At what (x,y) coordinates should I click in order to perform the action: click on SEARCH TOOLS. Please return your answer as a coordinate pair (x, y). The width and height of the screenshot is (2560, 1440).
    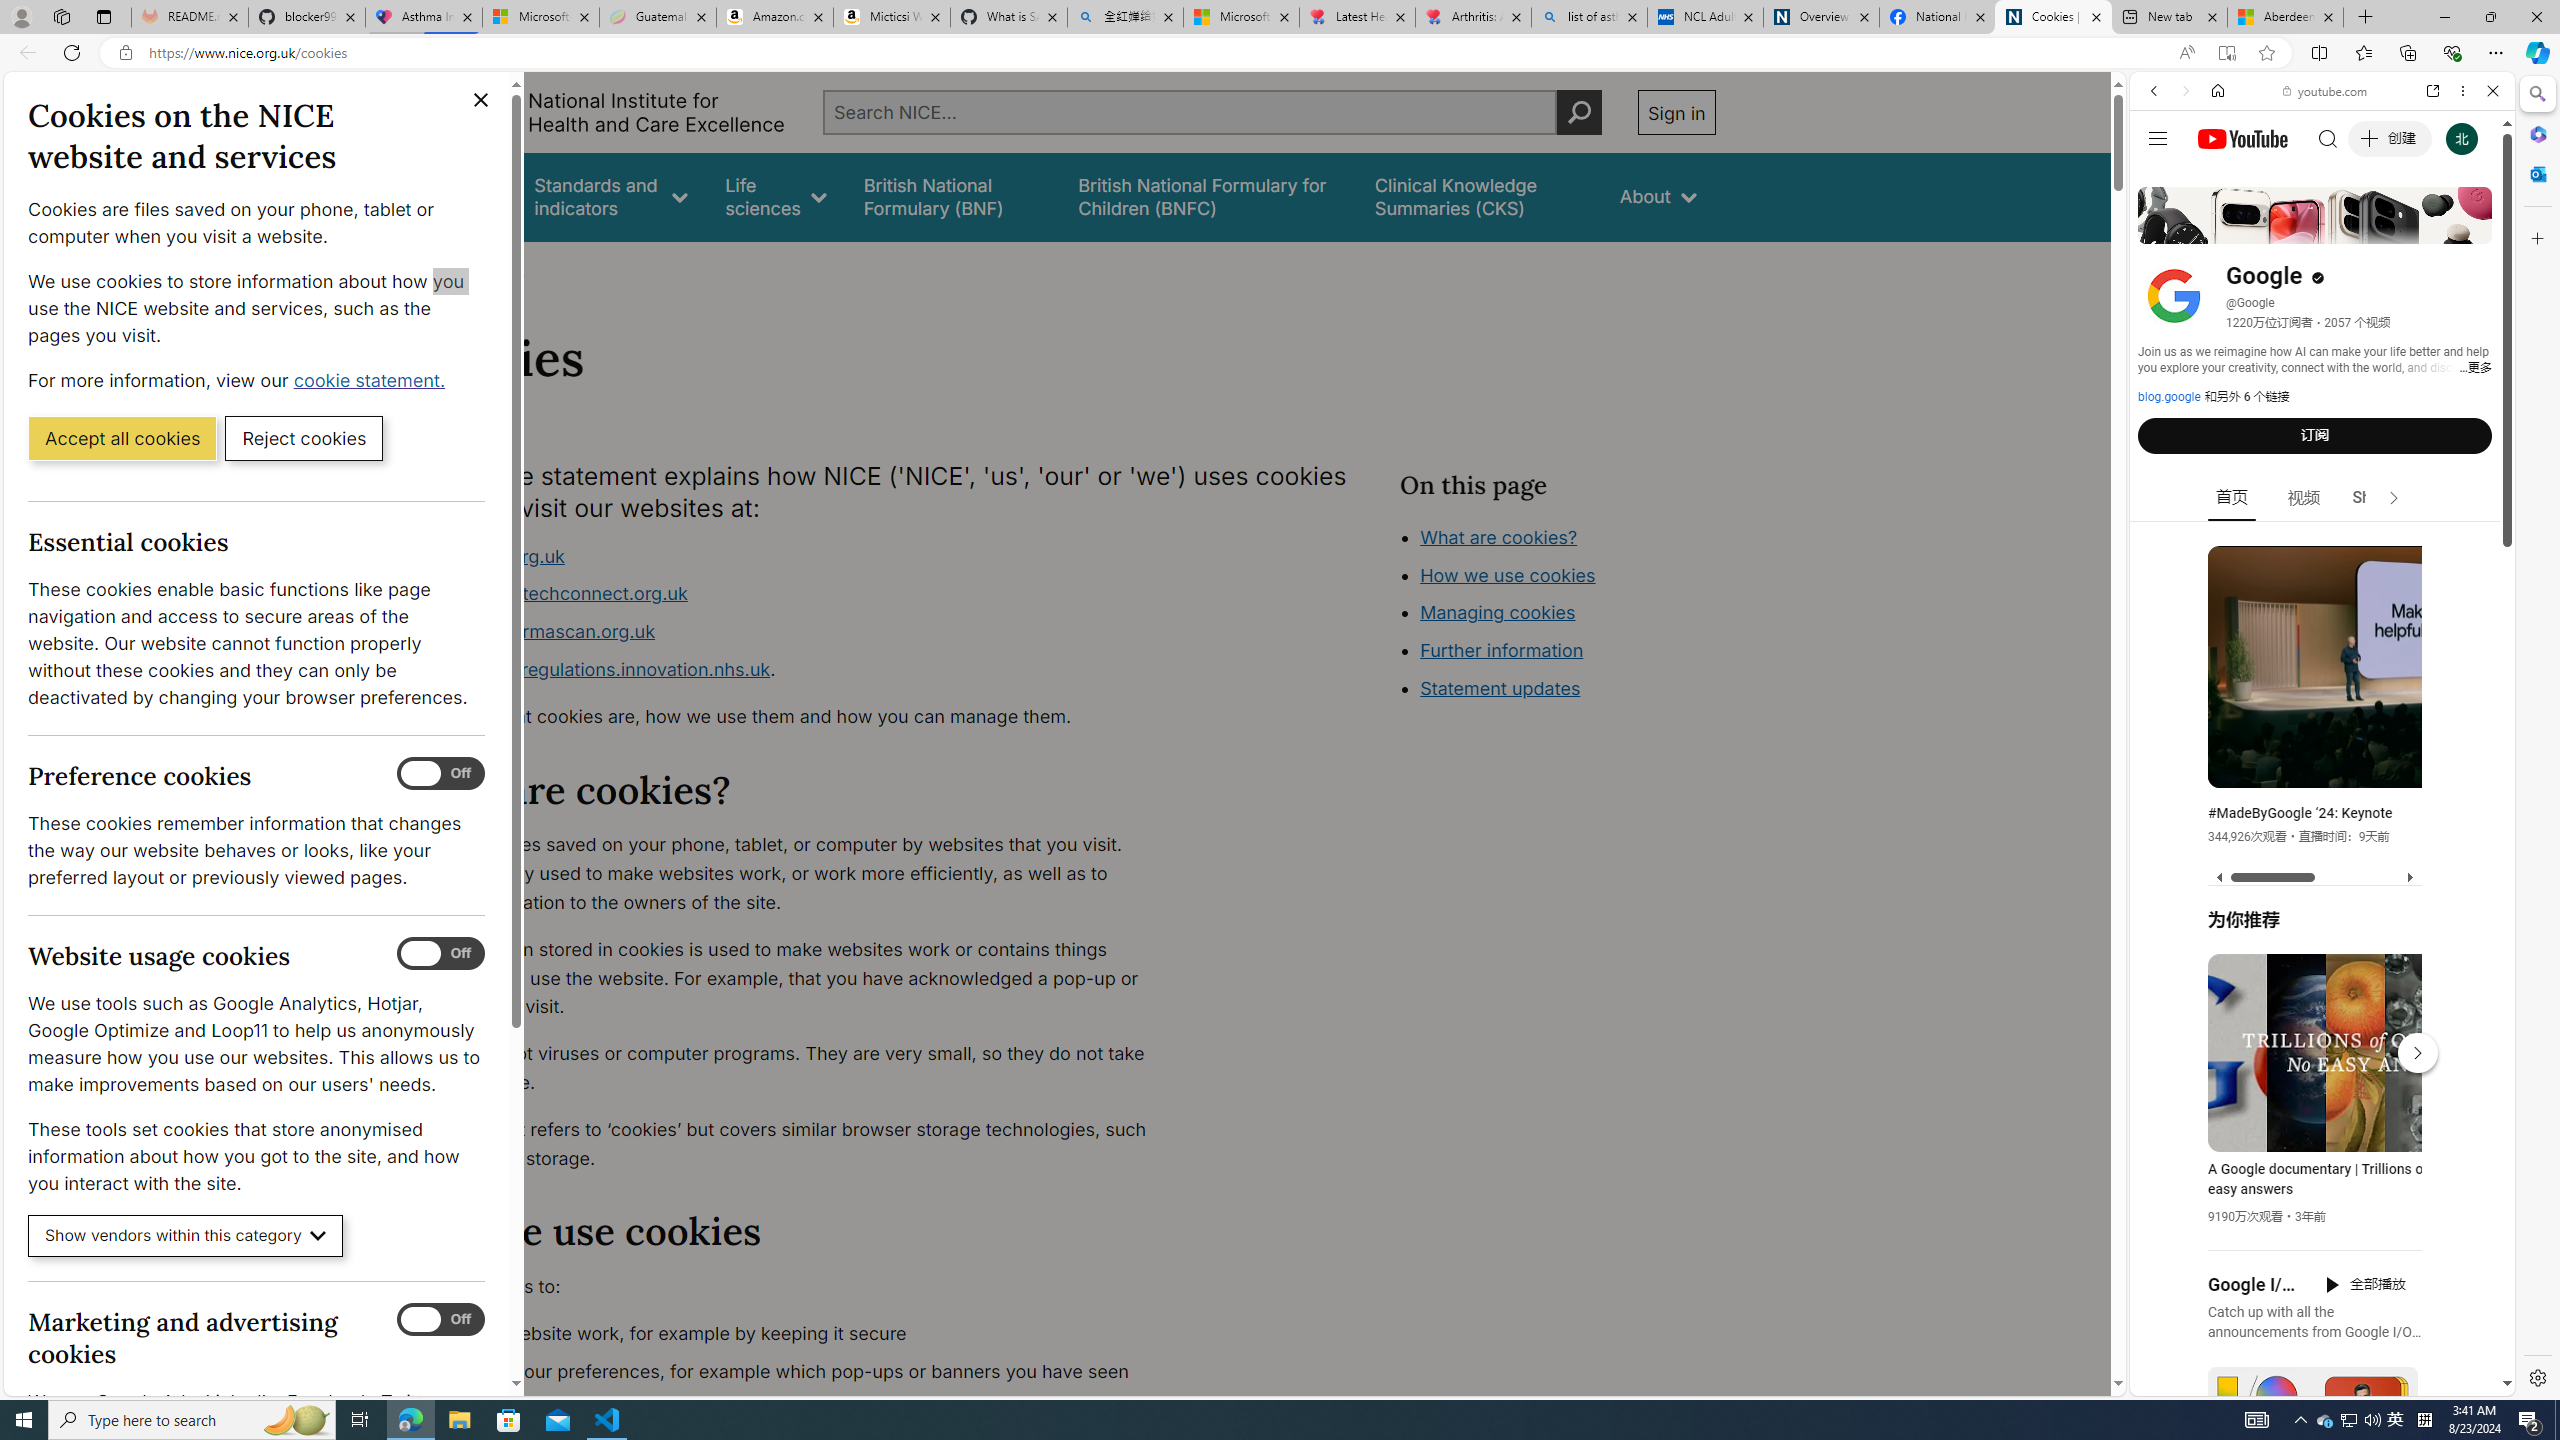
    Looking at the image, I should click on (2374, 229).